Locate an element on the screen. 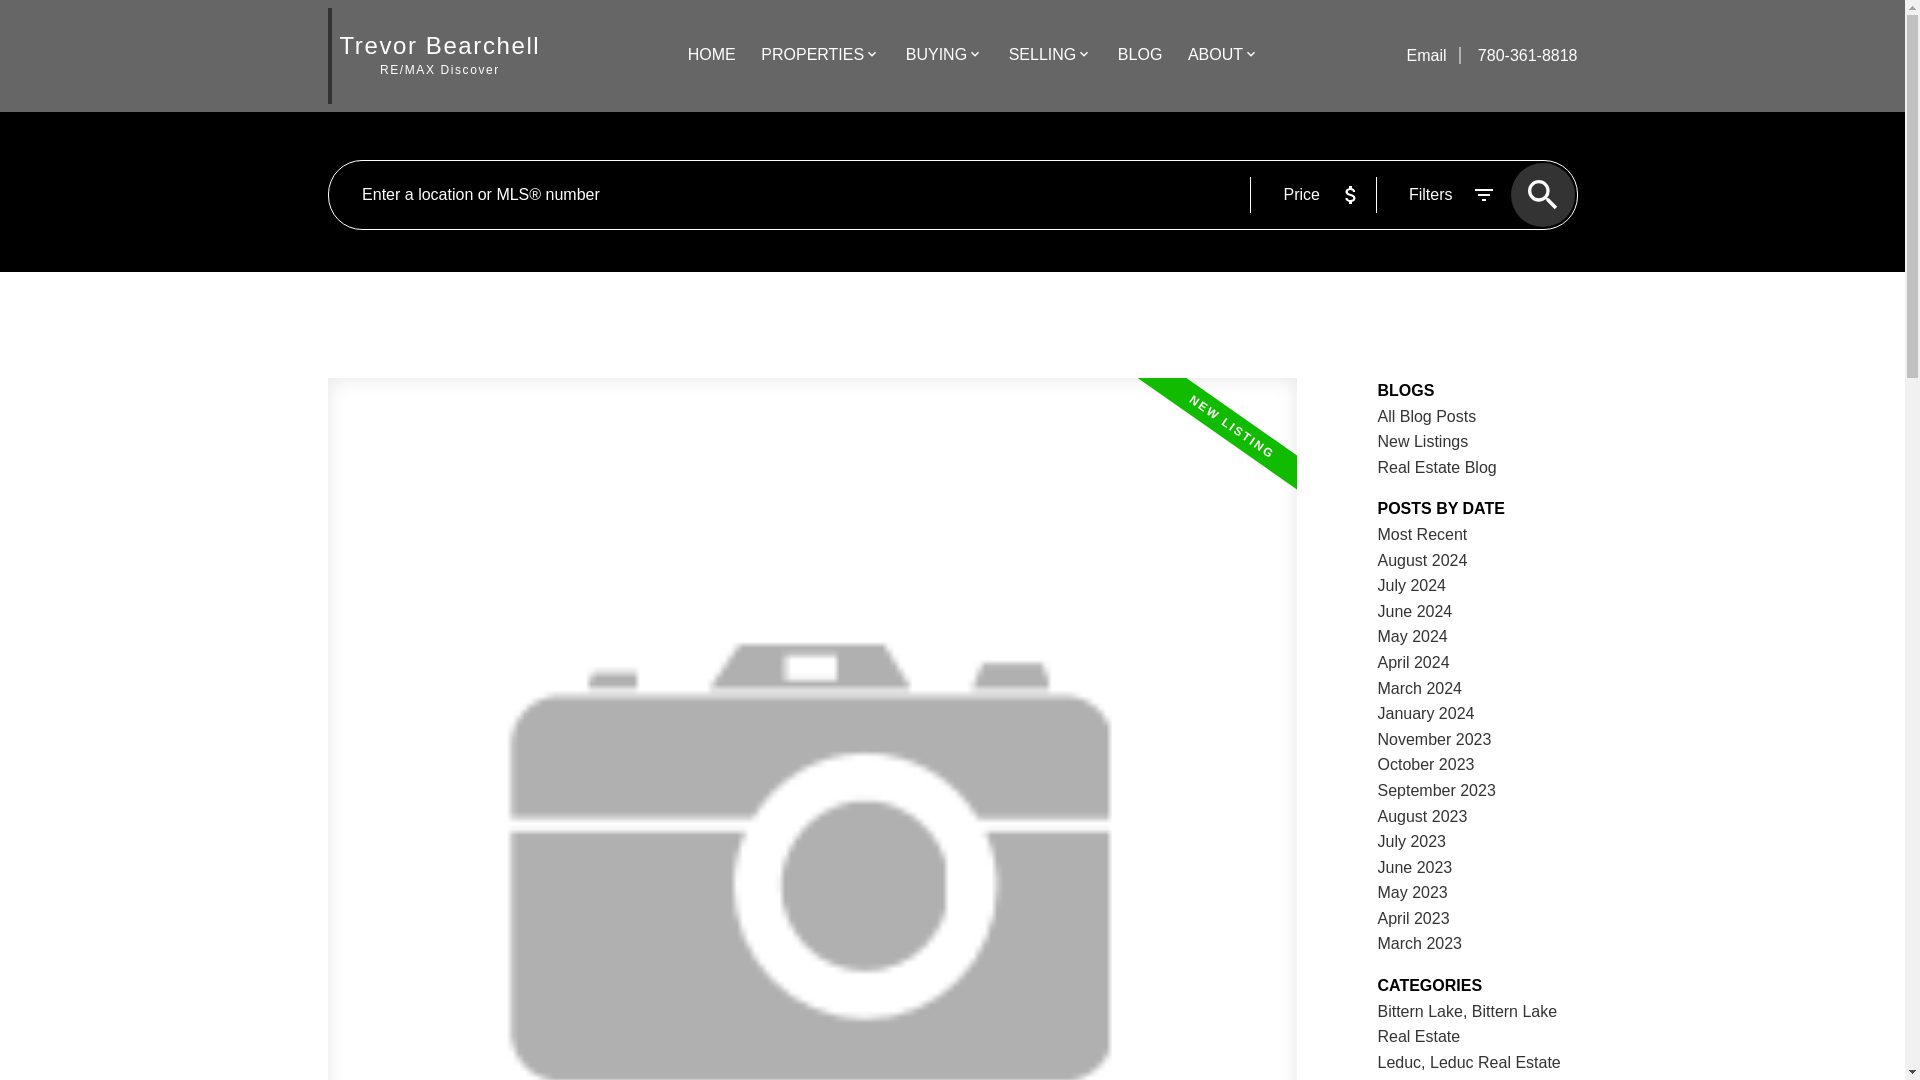  Email is located at coordinates (1427, 55).